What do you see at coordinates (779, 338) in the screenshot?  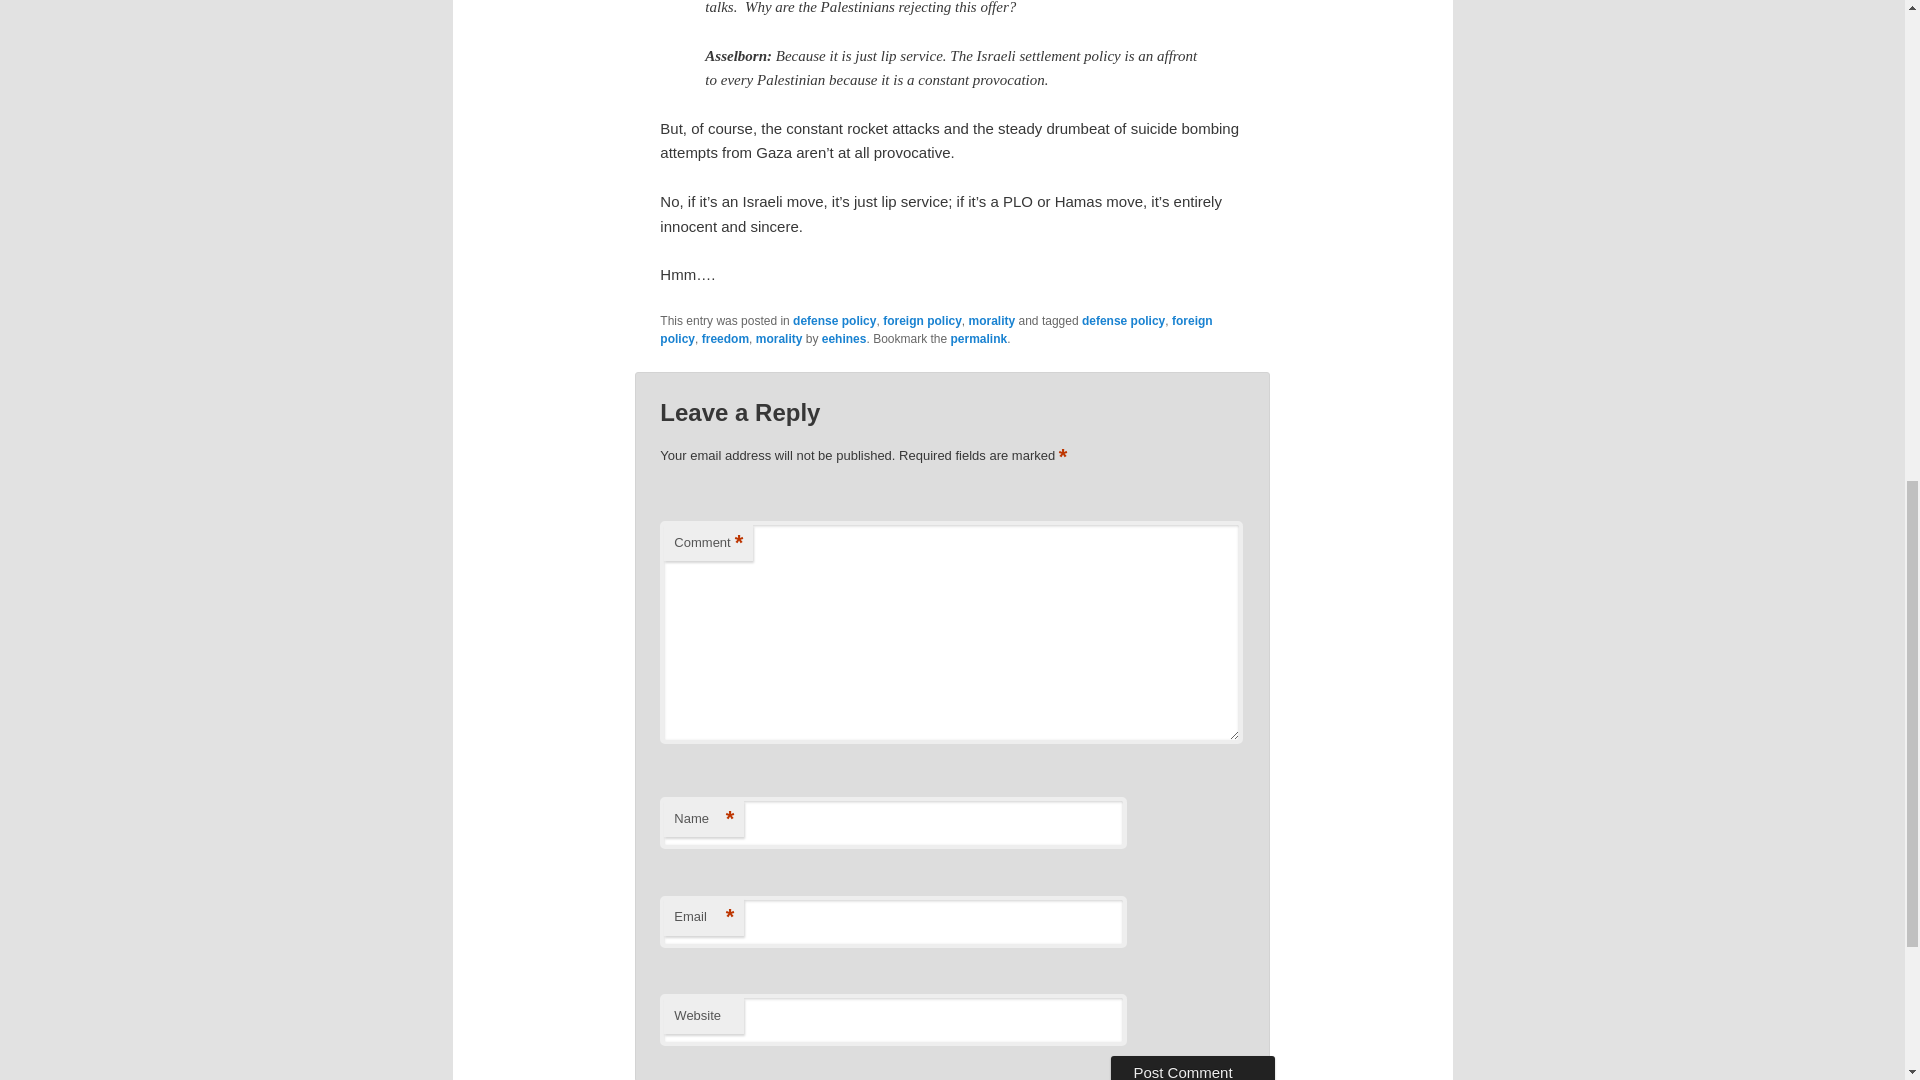 I see `morality` at bounding box center [779, 338].